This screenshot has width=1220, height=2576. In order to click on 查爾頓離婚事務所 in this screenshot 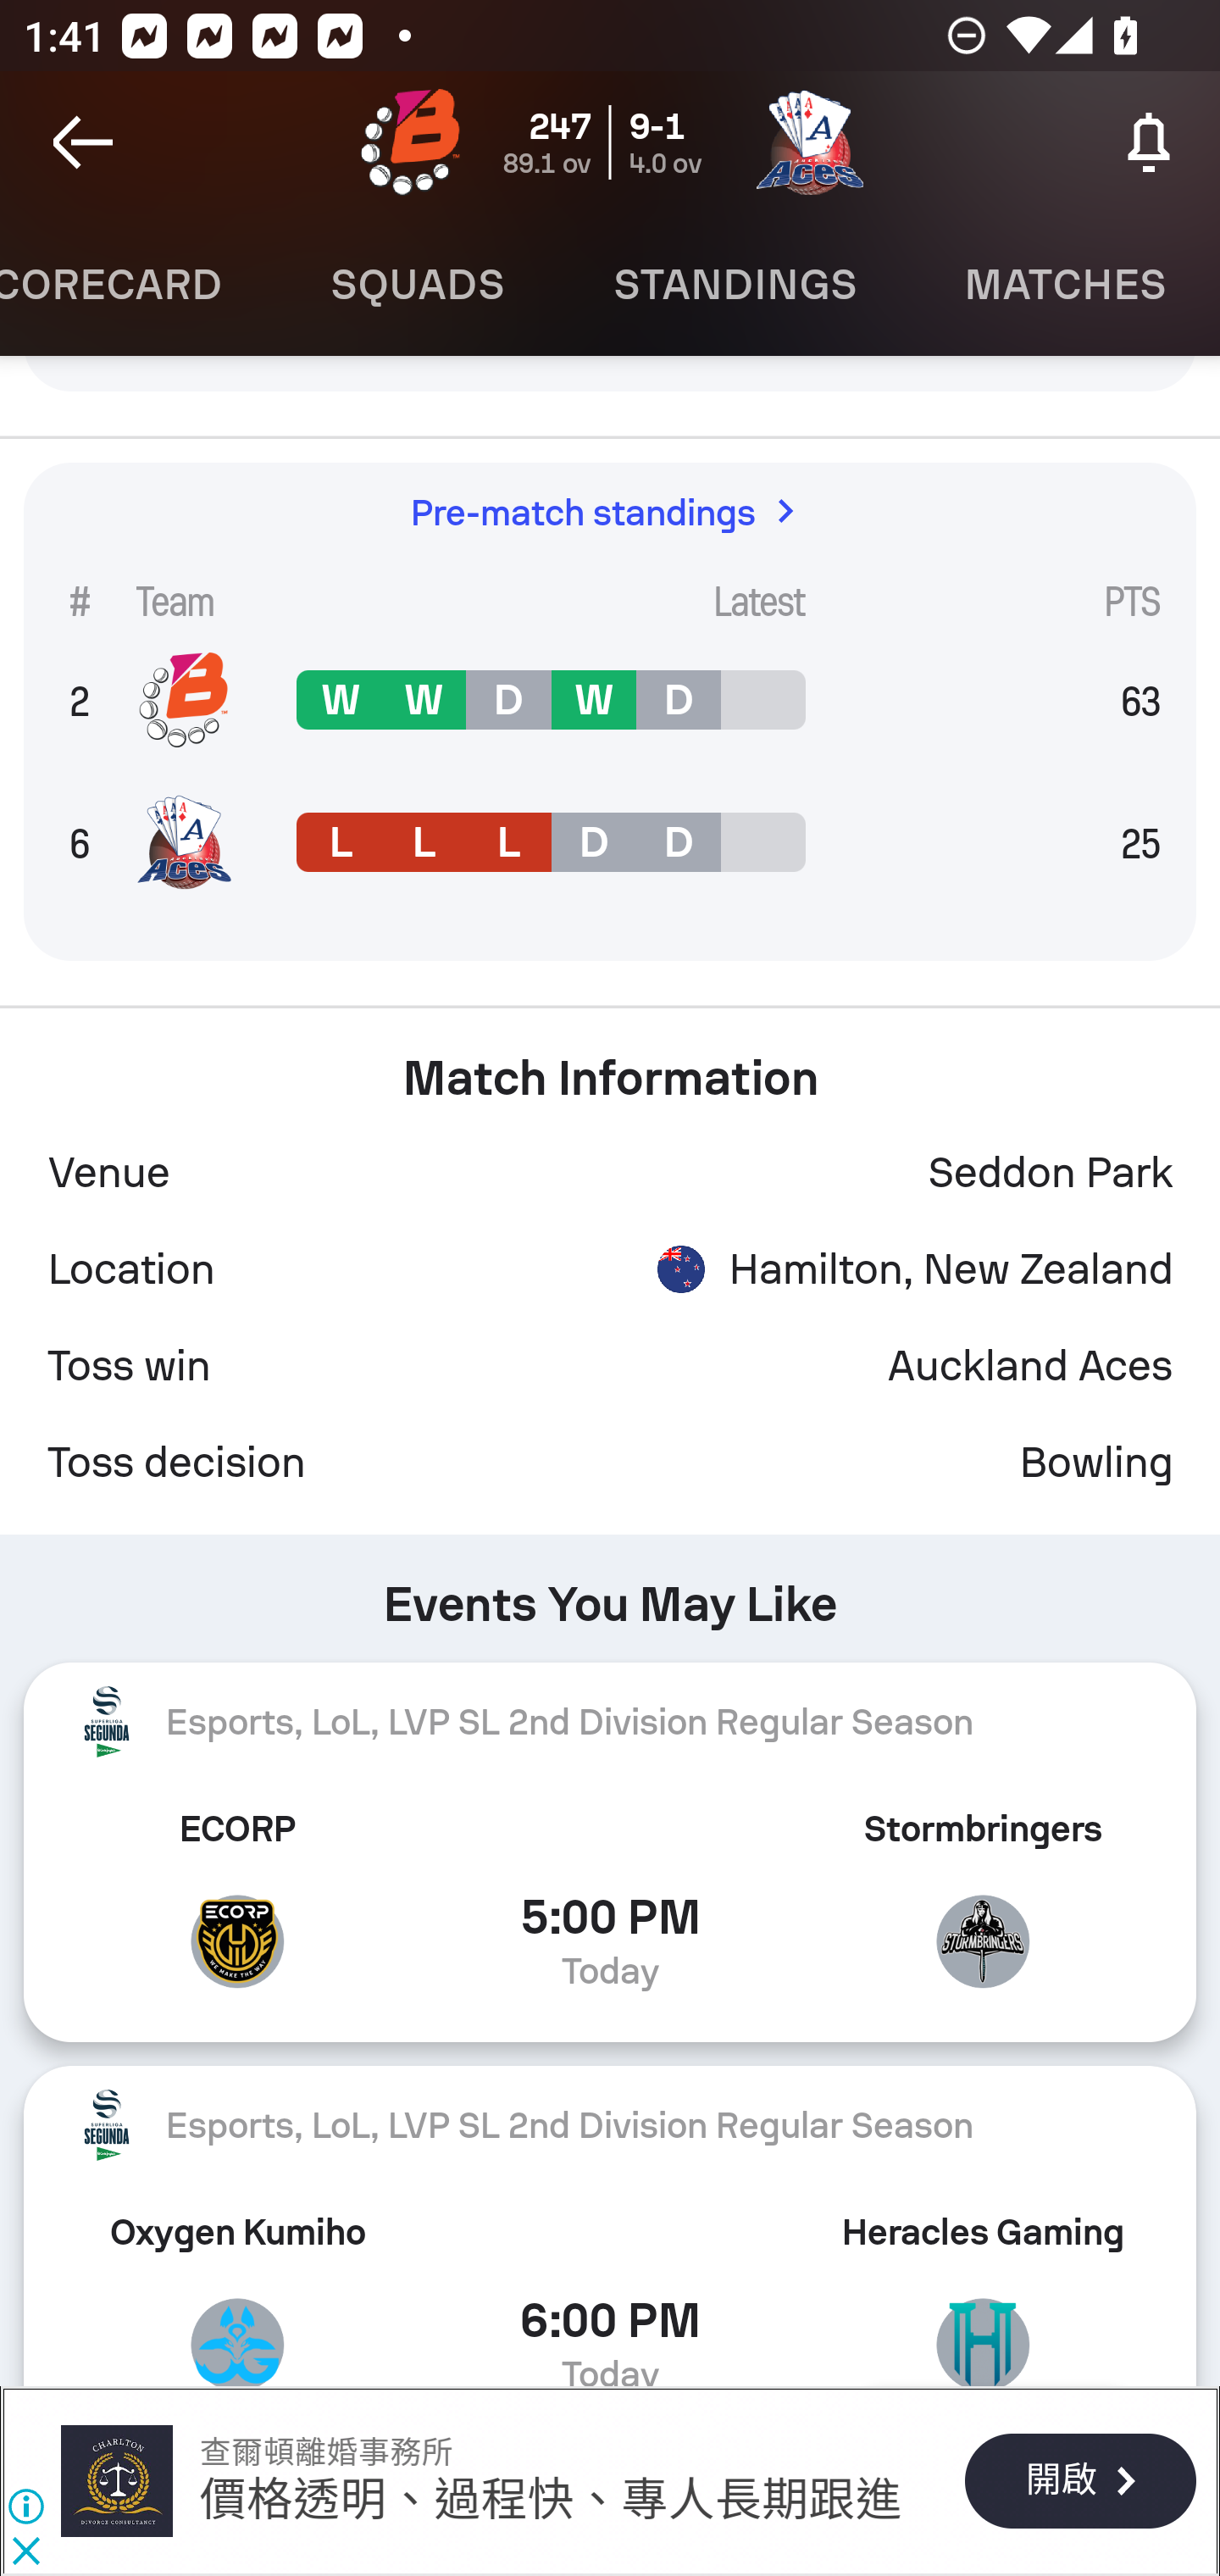, I will do `click(324, 2453)`.